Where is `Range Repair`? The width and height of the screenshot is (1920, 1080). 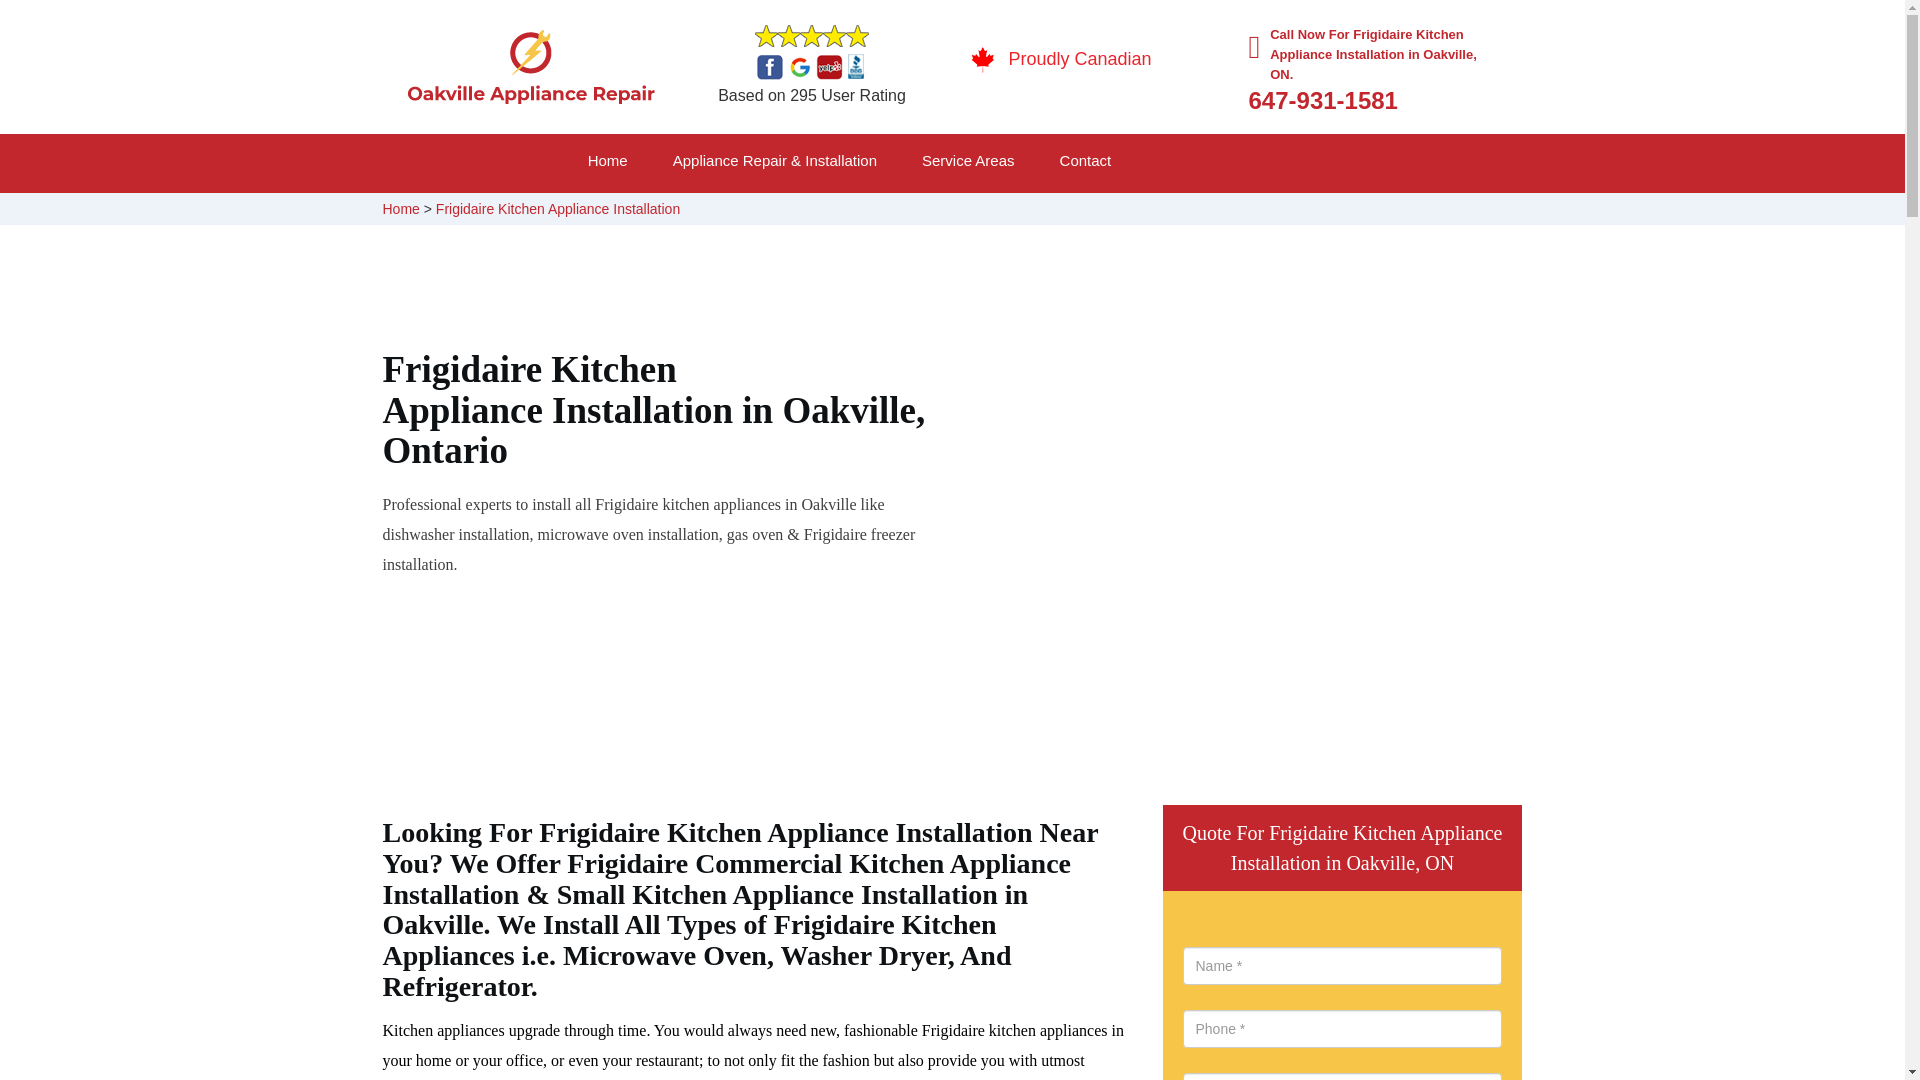 Range Repair is located at coordinates (729, 212).